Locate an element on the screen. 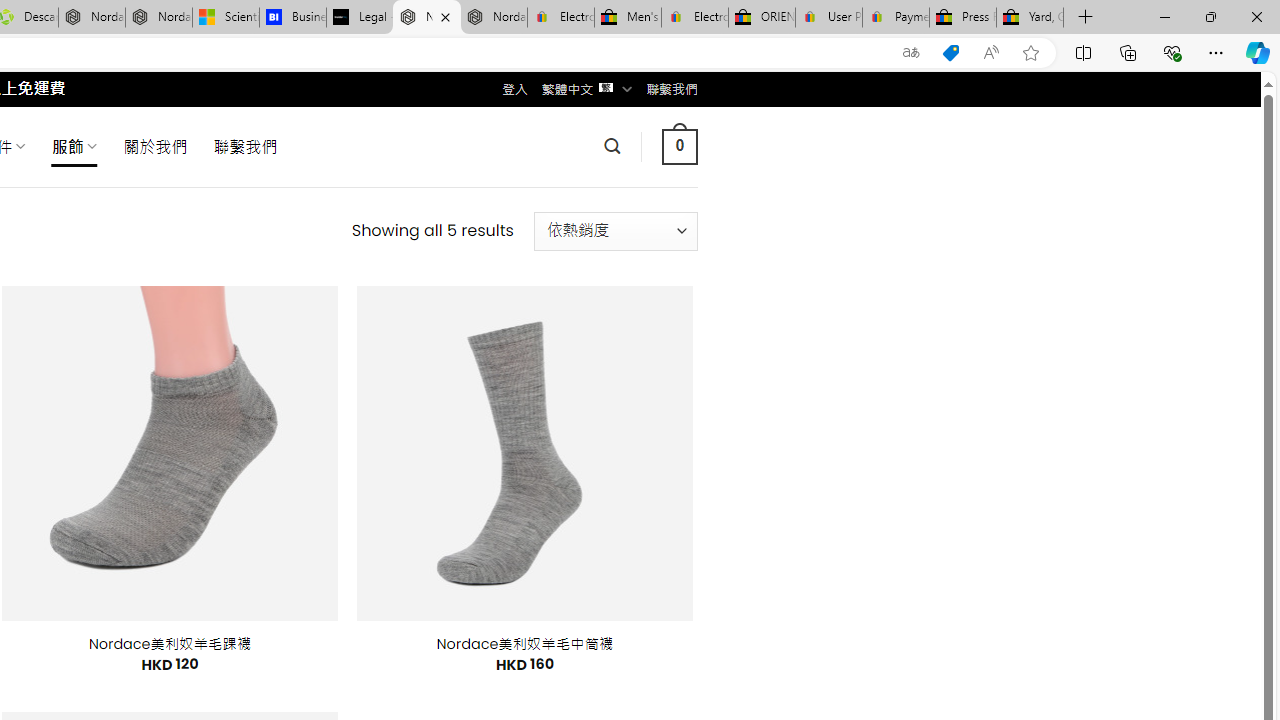 This screenshot has height=720, width=1280. Nordace - Summer Adventures 2024 is located at coordinates (92, 18).